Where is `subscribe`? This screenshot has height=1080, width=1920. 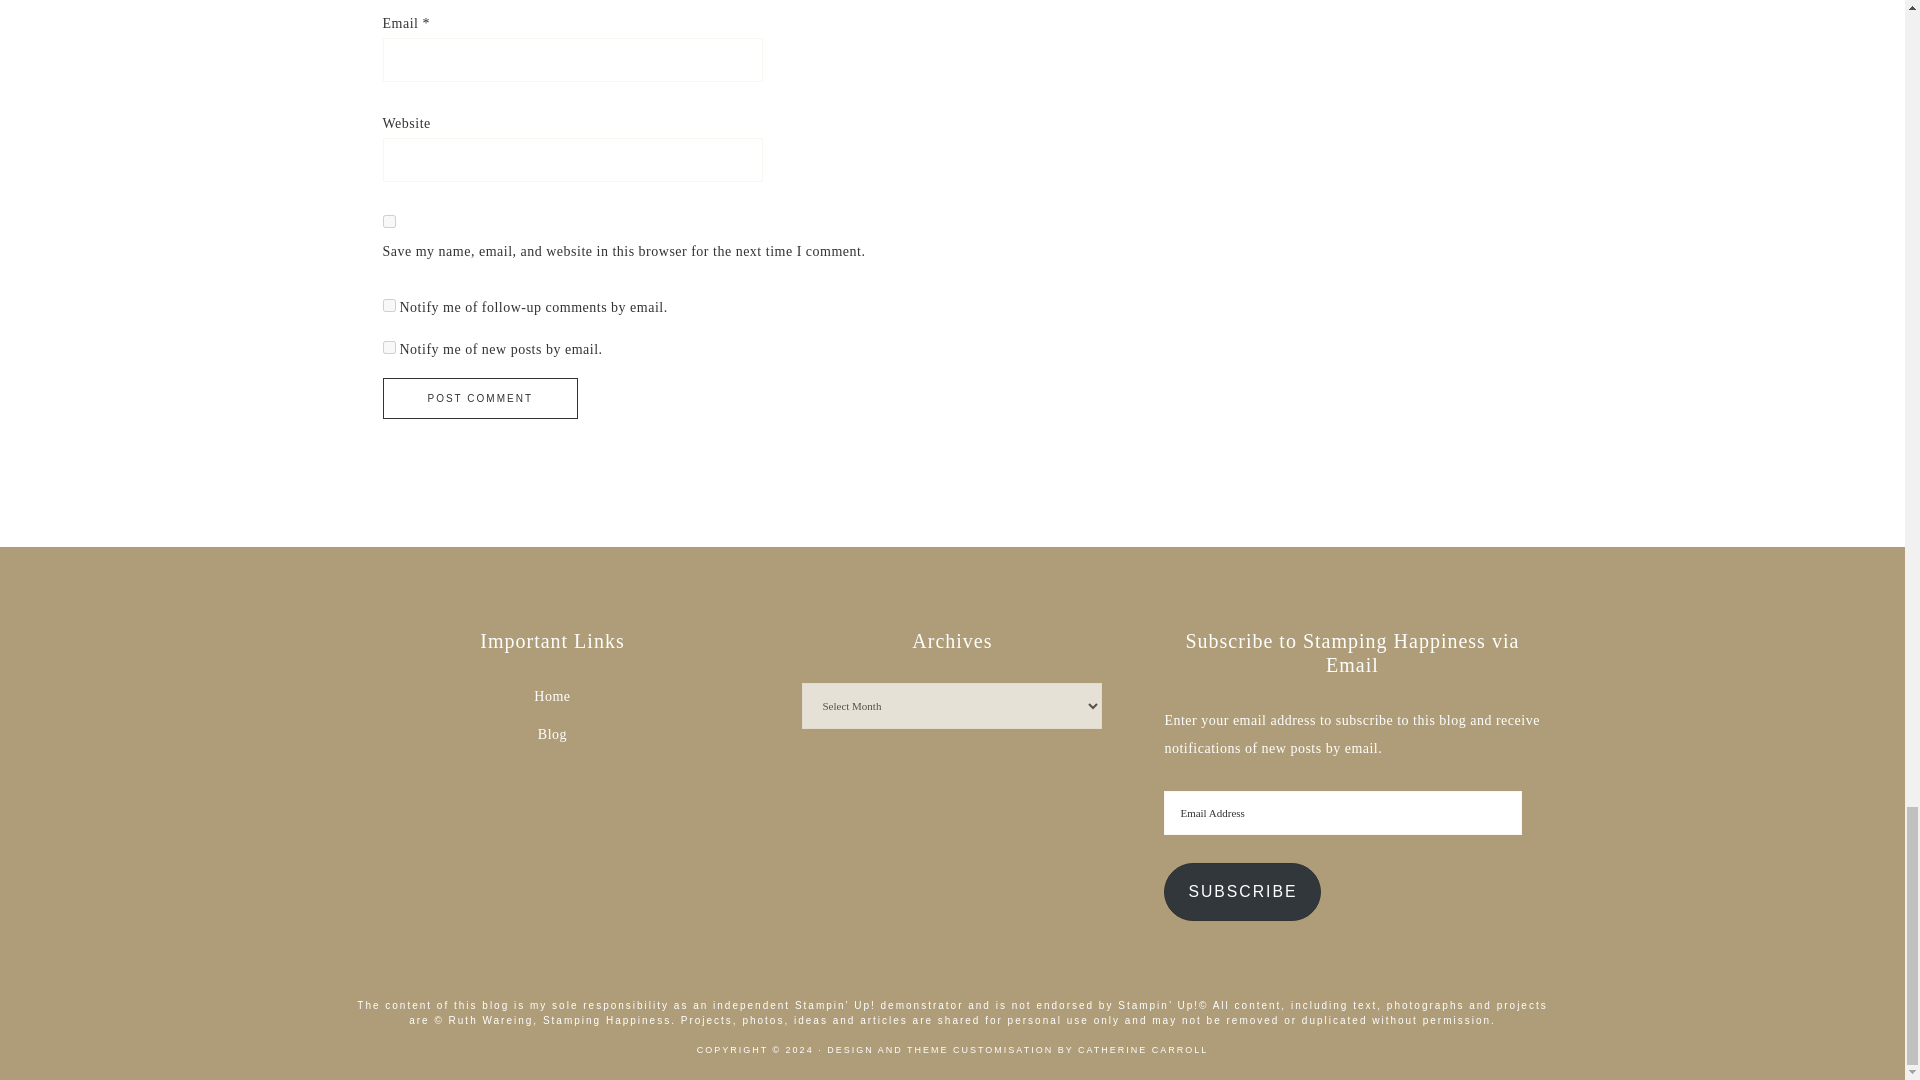
subscribe is located at coordinates (388, 348).